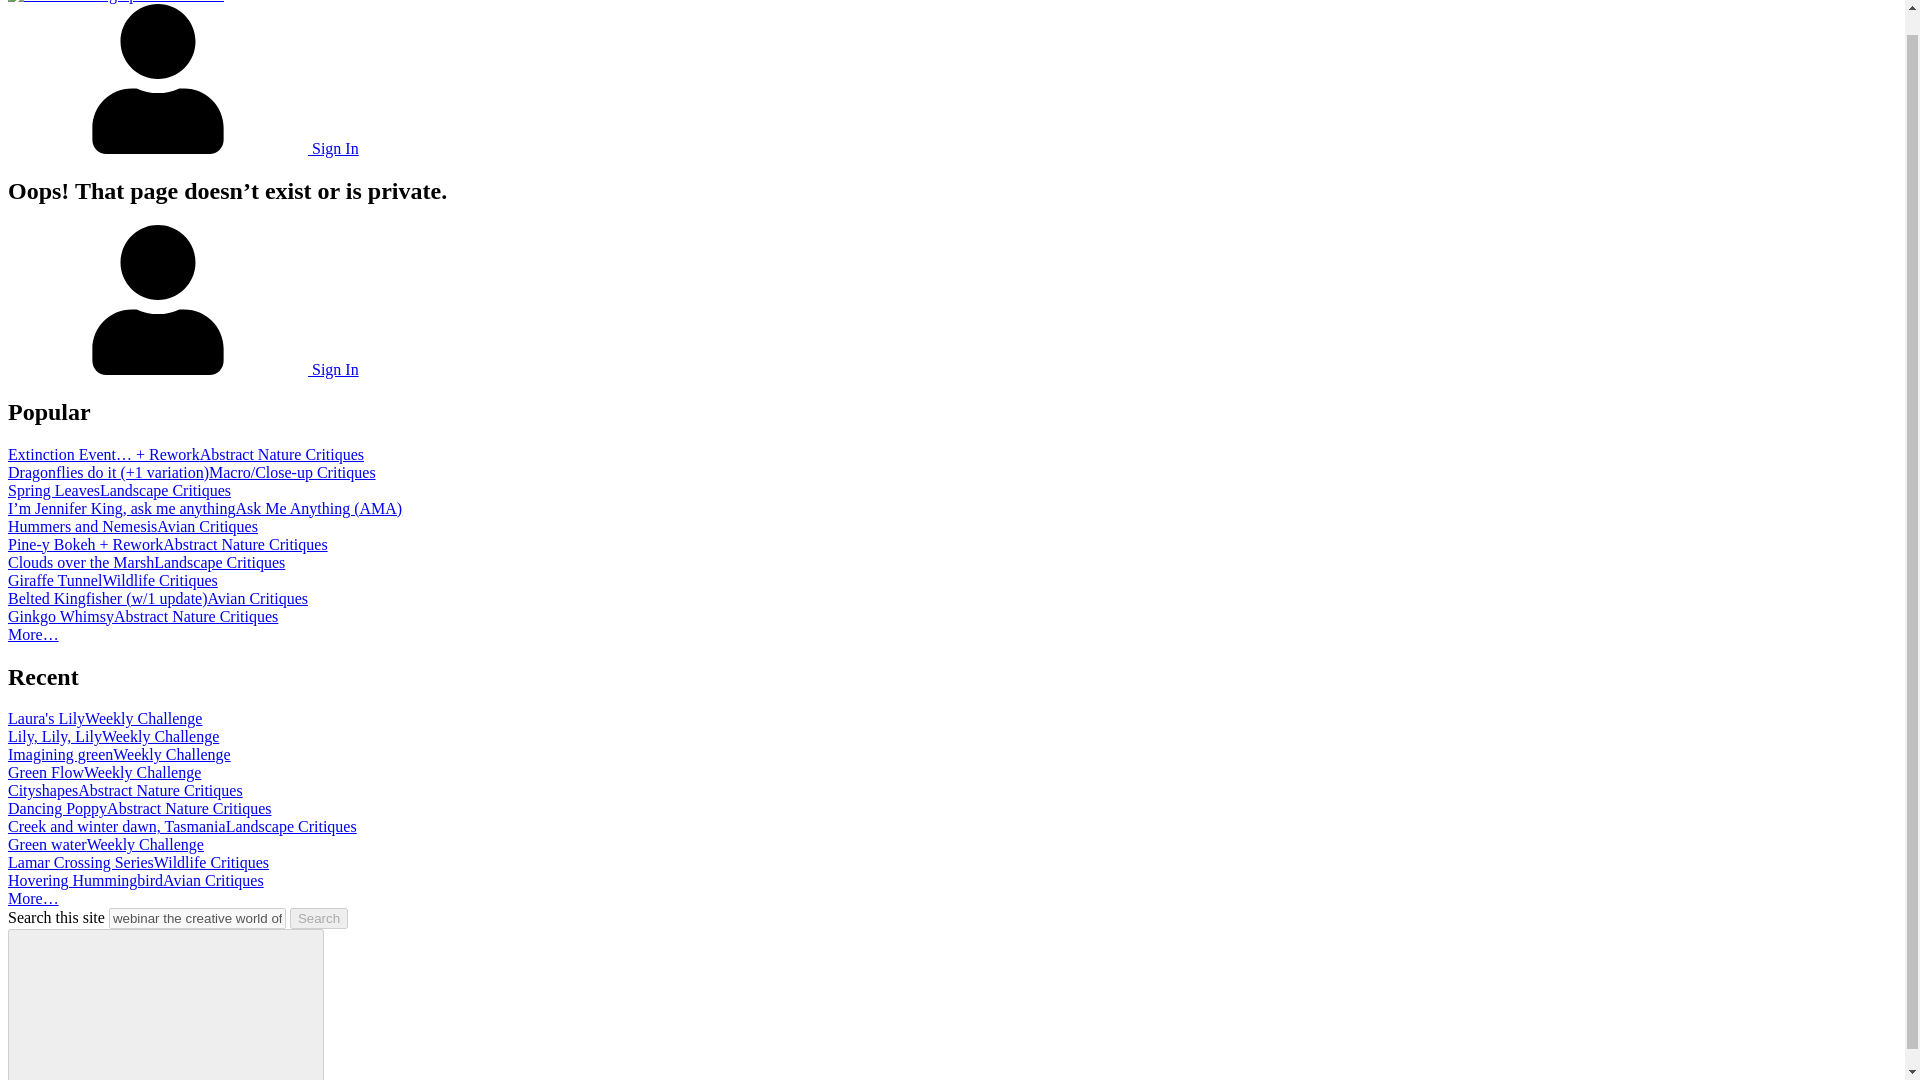 Image resolution: width=1920 pixels, height=1080 pixels. I want to click on Avian Critiques, so click(207, 526).